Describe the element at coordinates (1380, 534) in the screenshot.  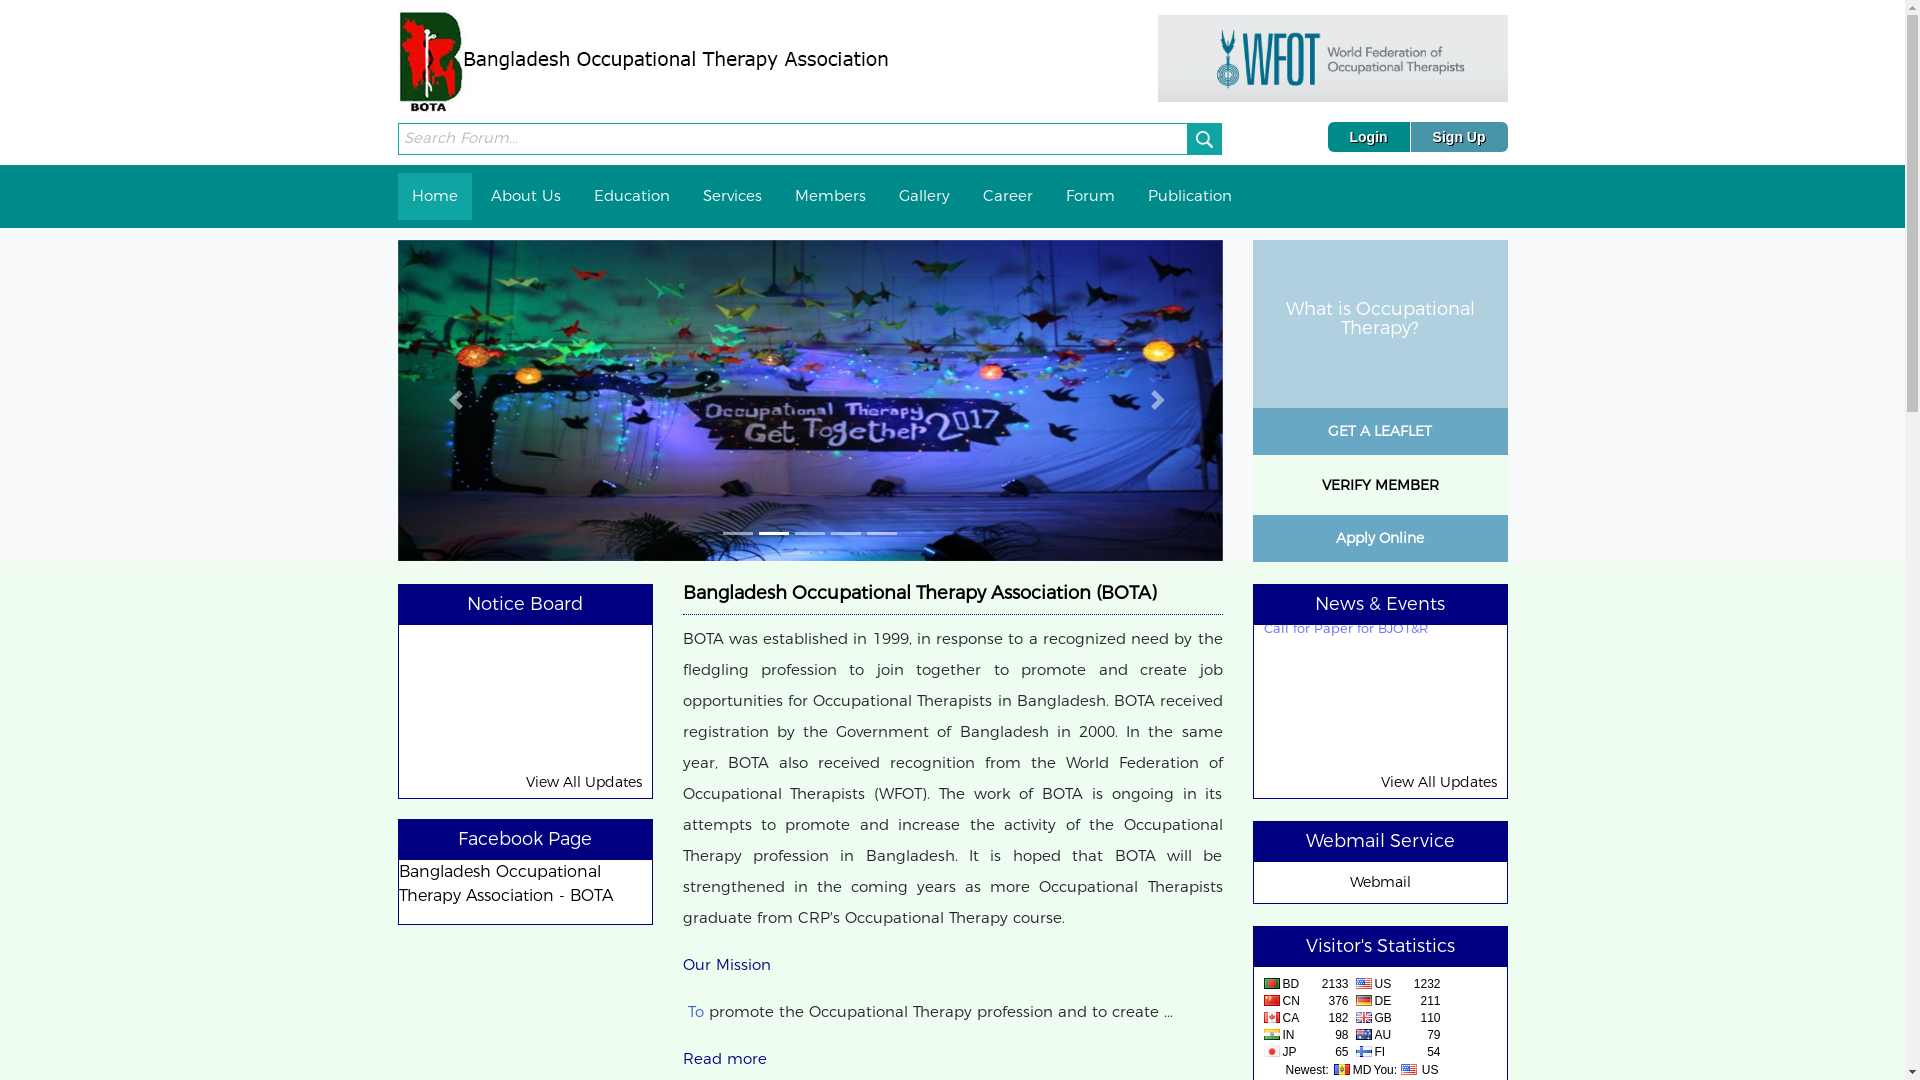
I see `Apply Online` at that location.